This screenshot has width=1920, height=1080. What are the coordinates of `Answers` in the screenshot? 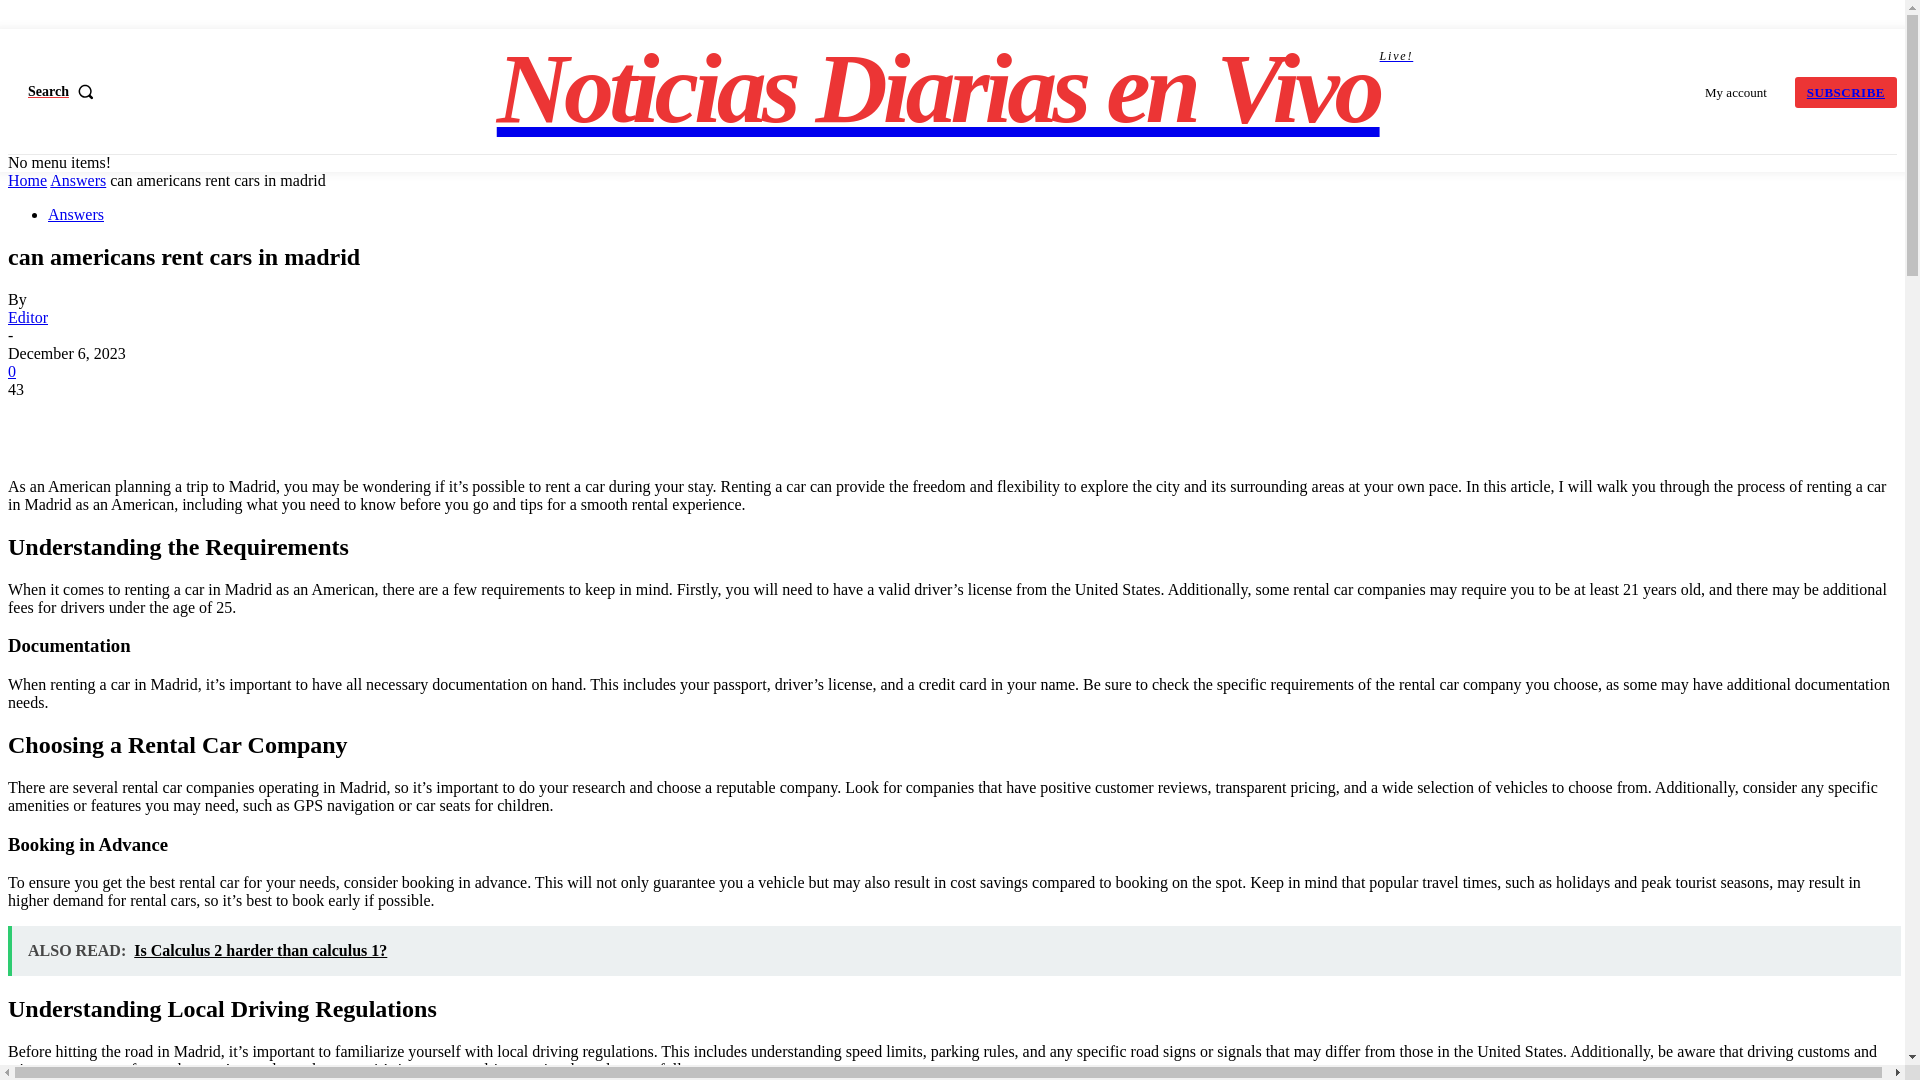 It's located at (77, 180).